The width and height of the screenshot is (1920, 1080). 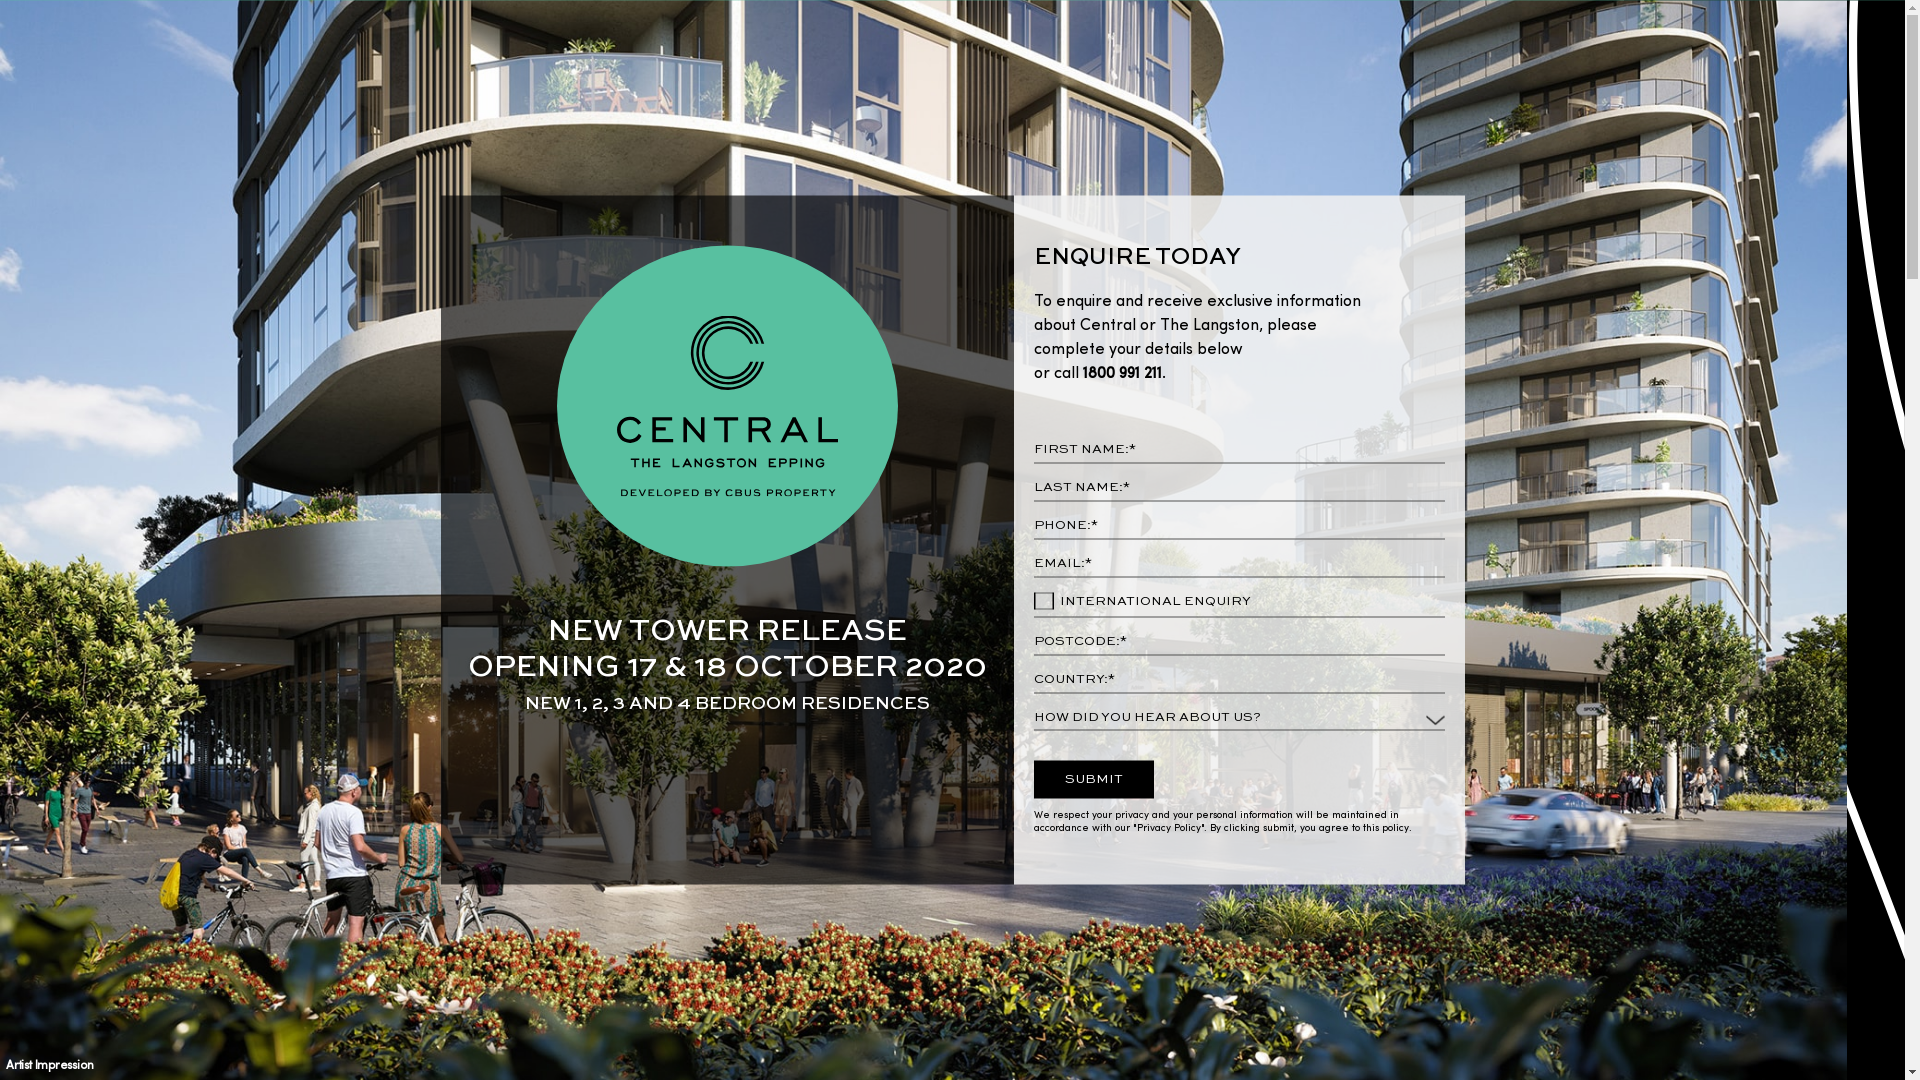 I want to click on SUBMIT, so click(x=1094, y=779).